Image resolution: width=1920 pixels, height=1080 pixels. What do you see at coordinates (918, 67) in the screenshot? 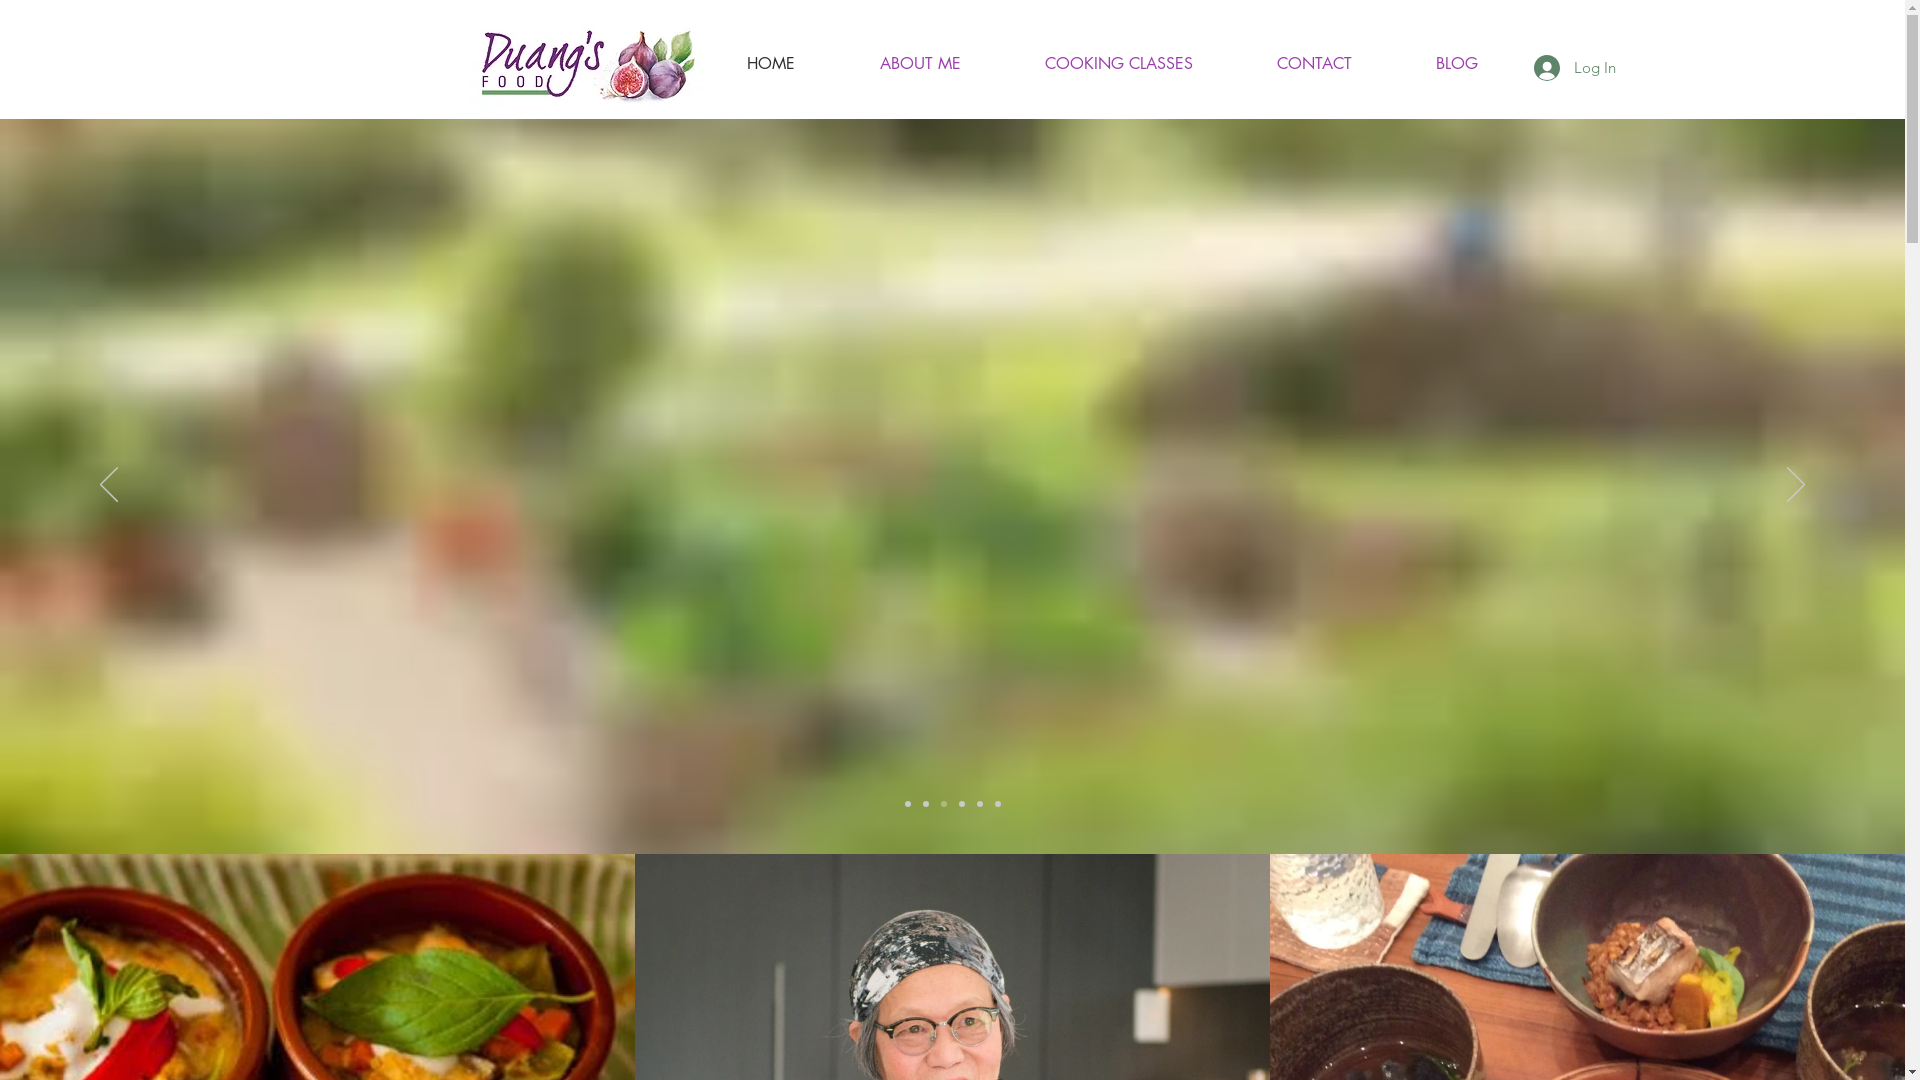
I see `ABOUT ME` at bounding box center [918, 67].